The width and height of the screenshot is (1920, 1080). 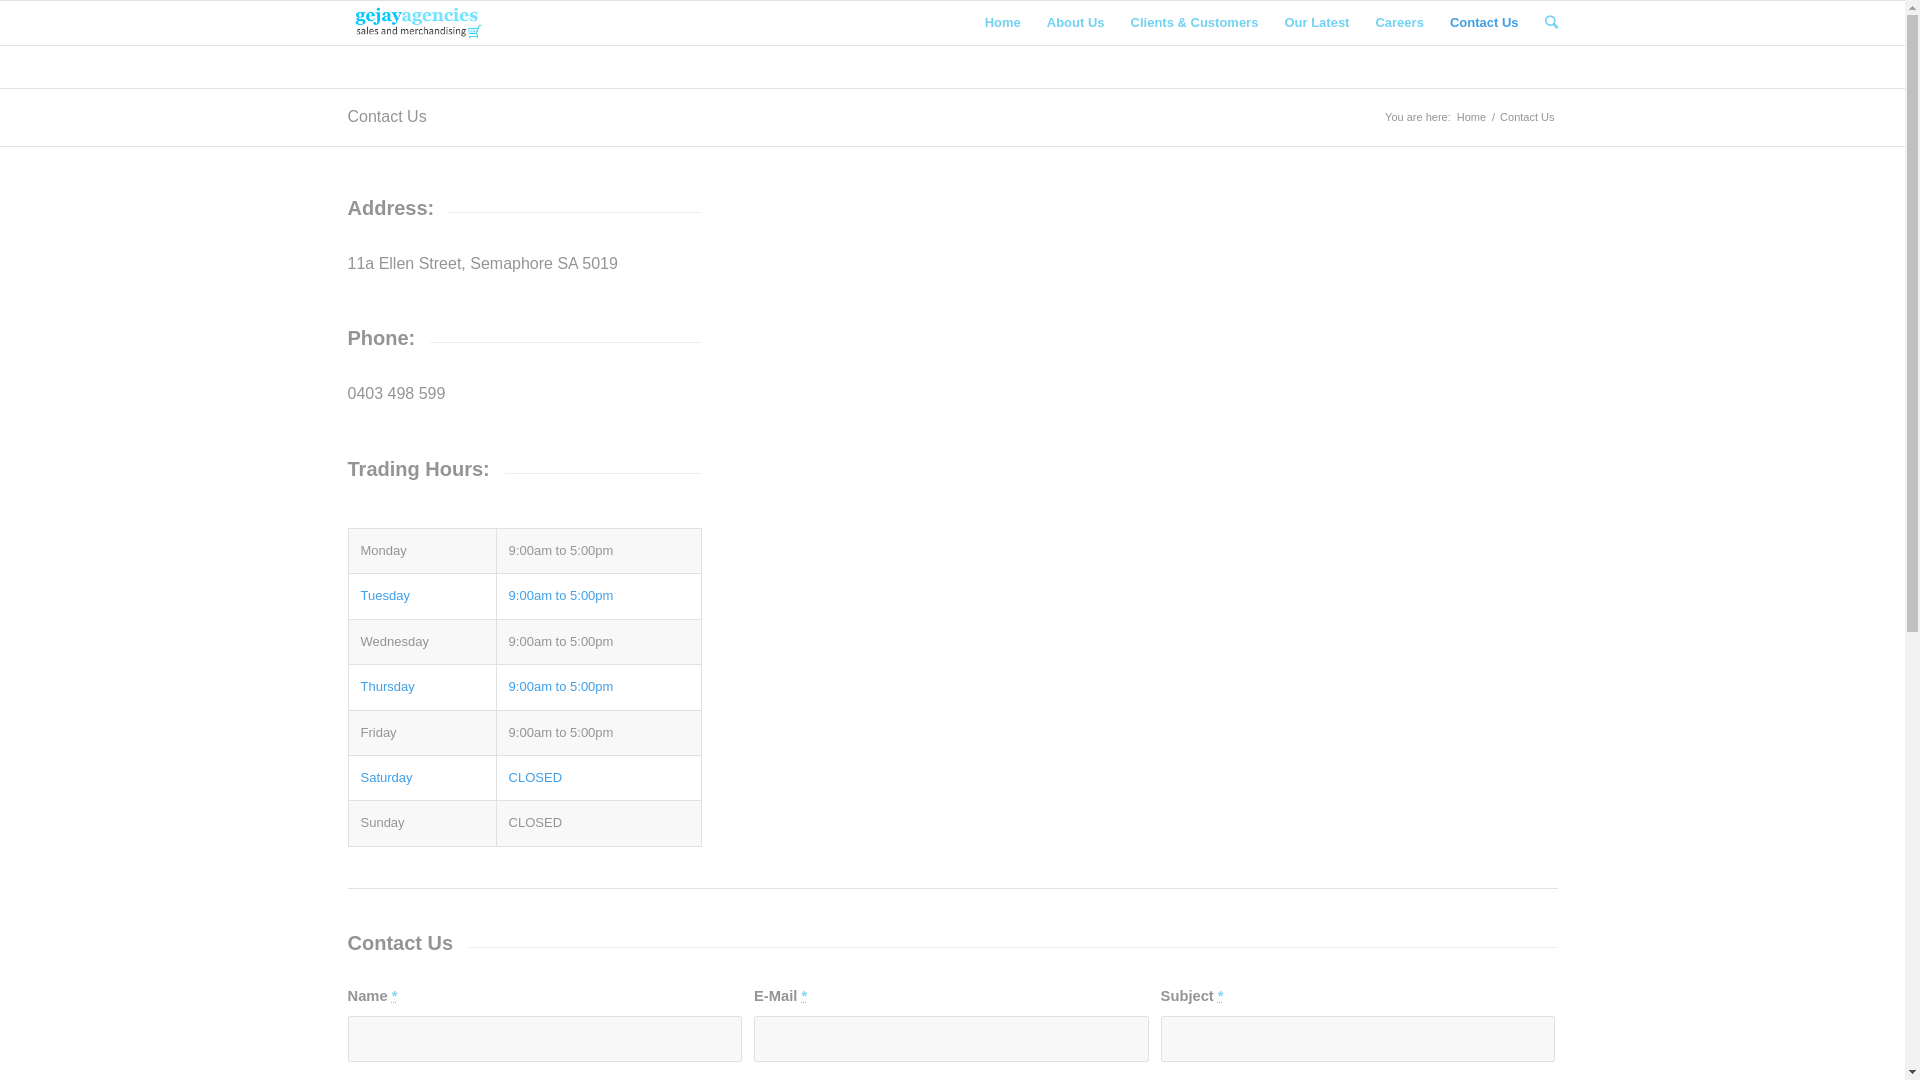 I want to click on About Us, so click(x=1076, y=23).